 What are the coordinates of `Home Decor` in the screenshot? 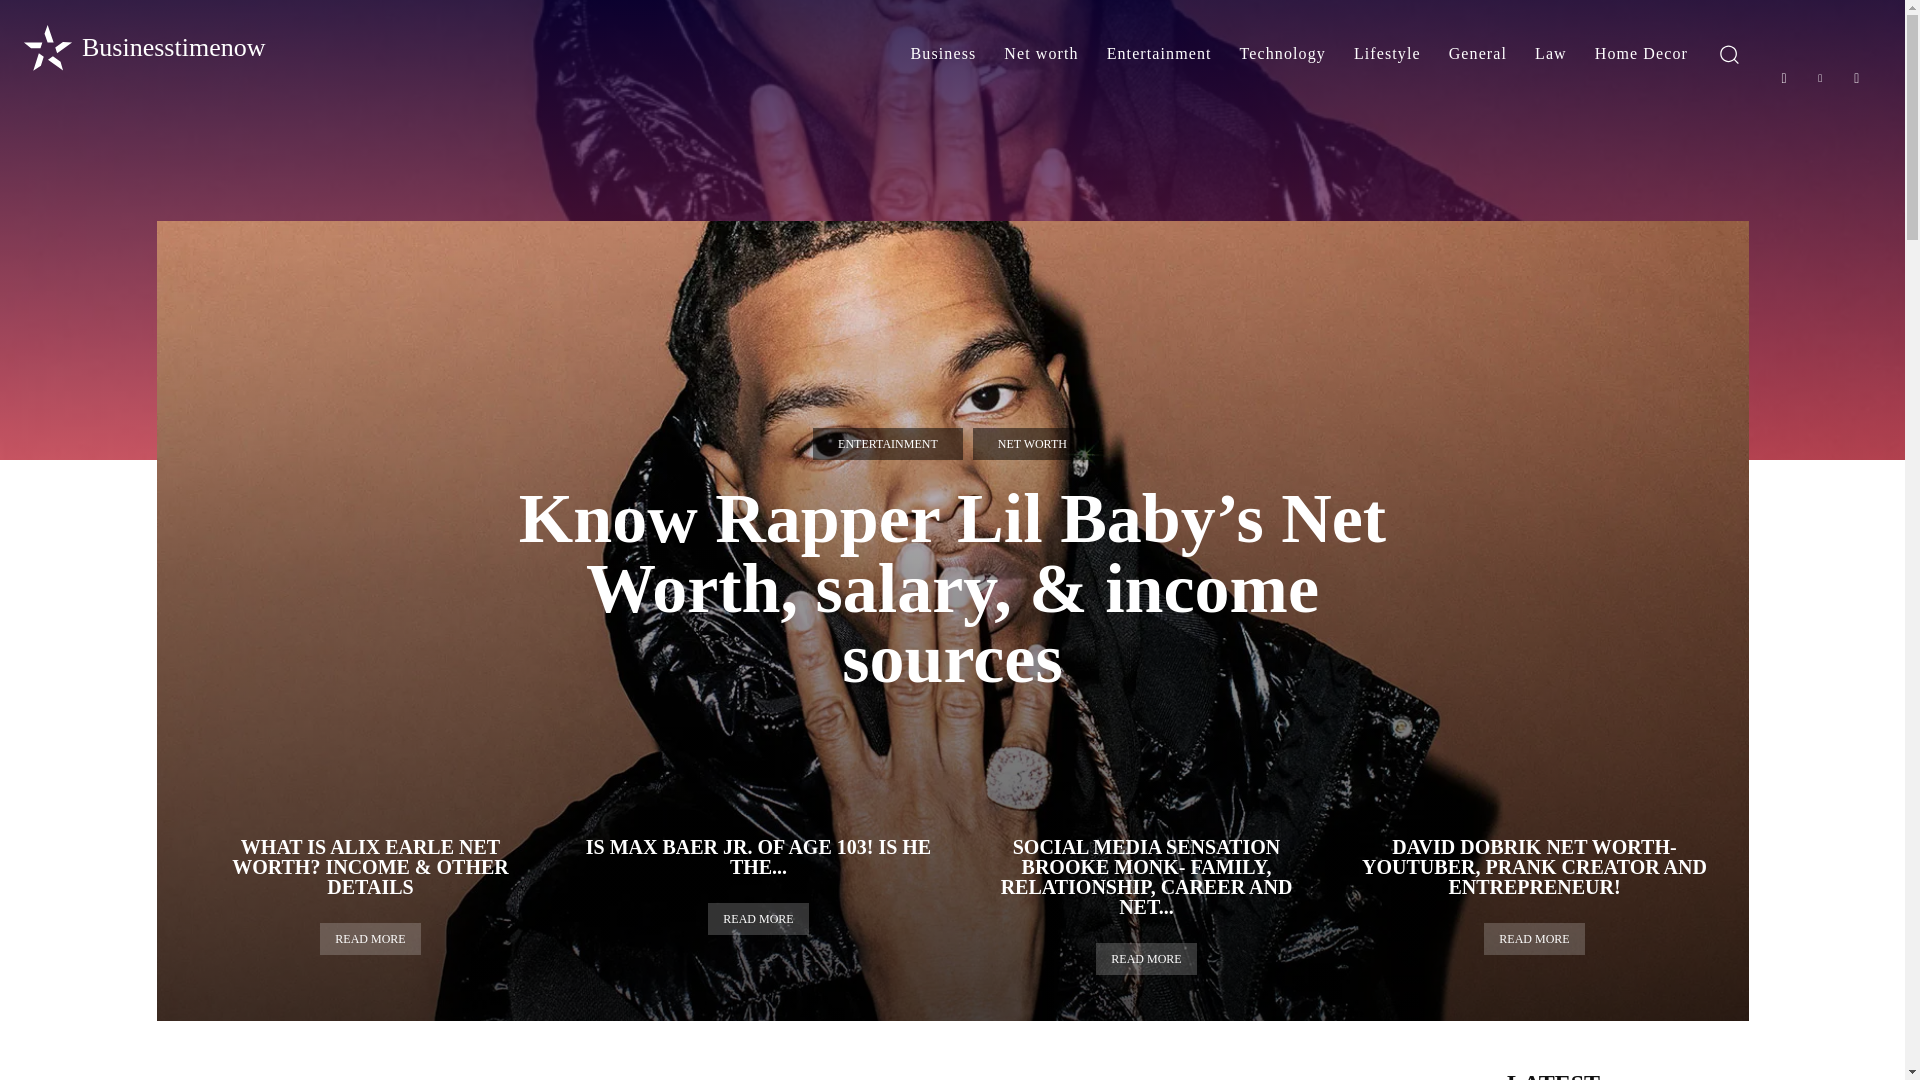 It's located at (1640, 54).